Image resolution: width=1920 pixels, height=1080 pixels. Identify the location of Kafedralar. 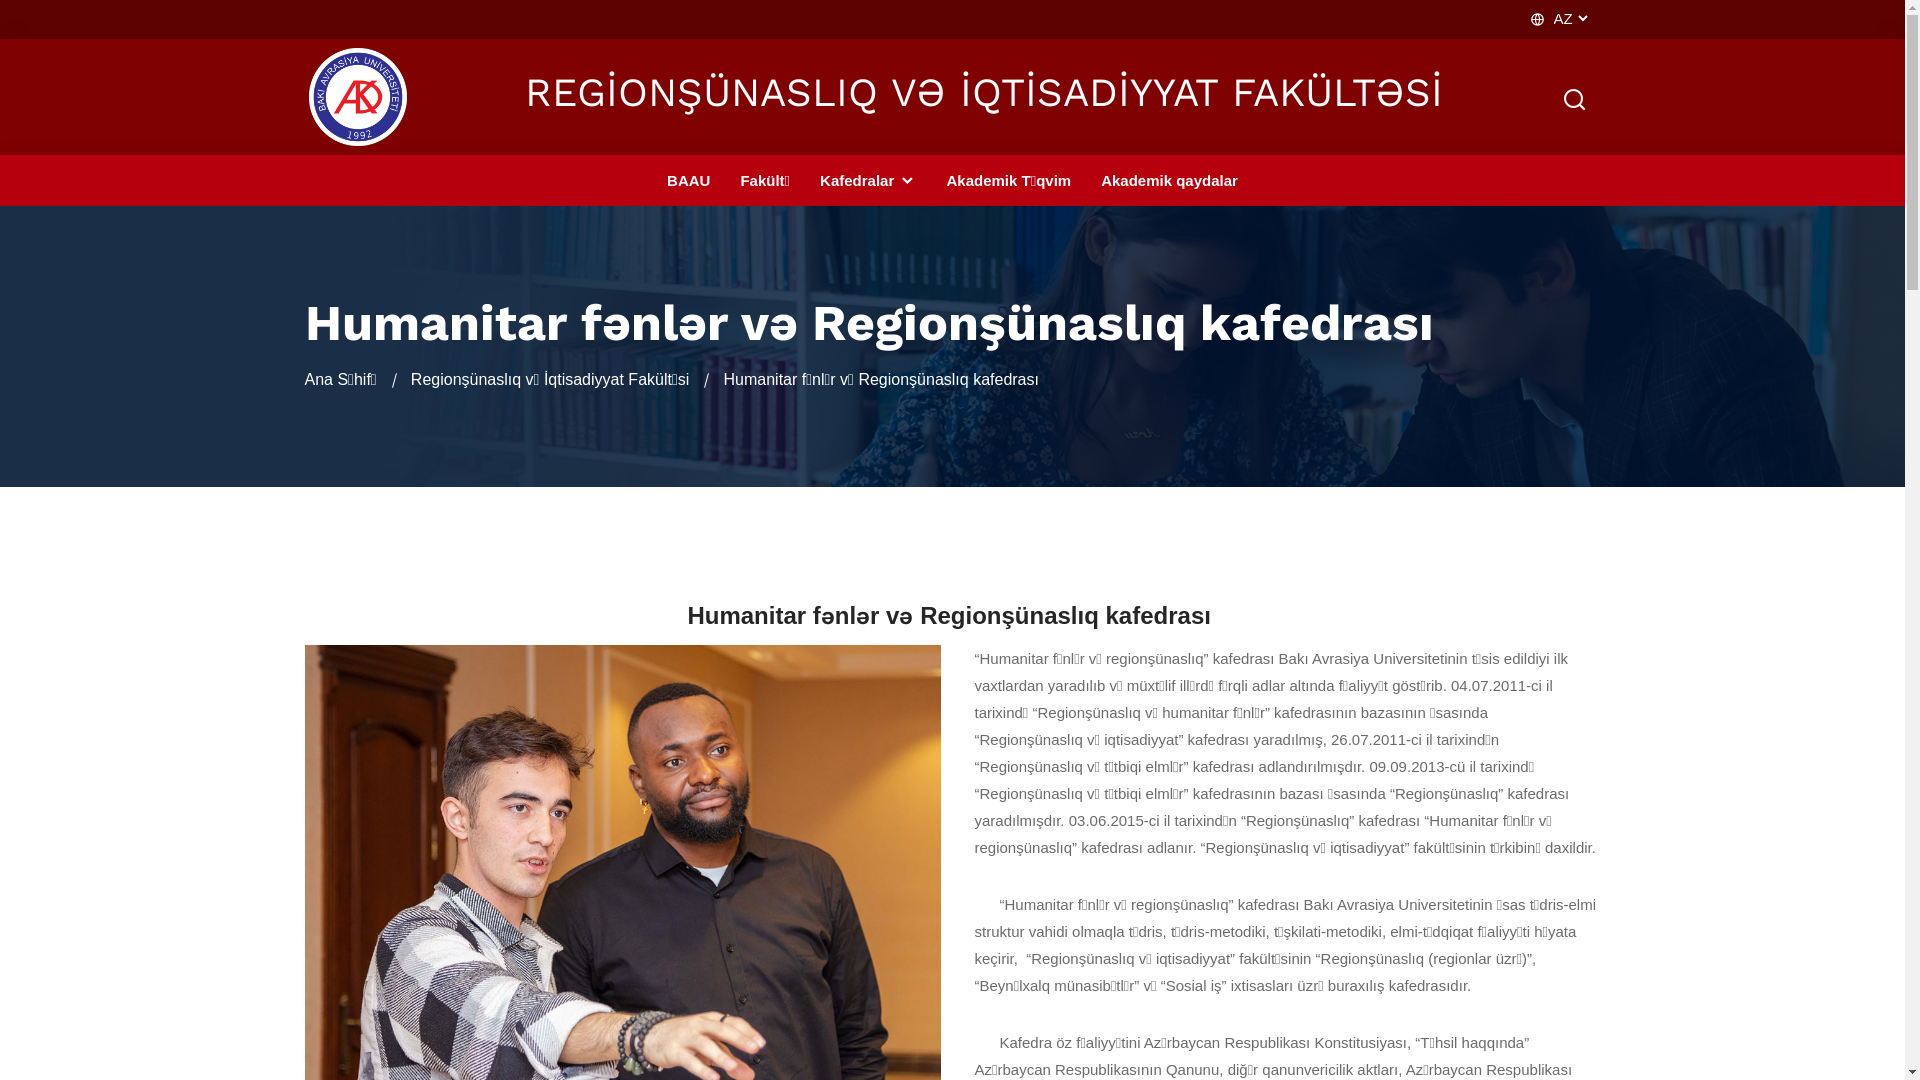
(868, 180).